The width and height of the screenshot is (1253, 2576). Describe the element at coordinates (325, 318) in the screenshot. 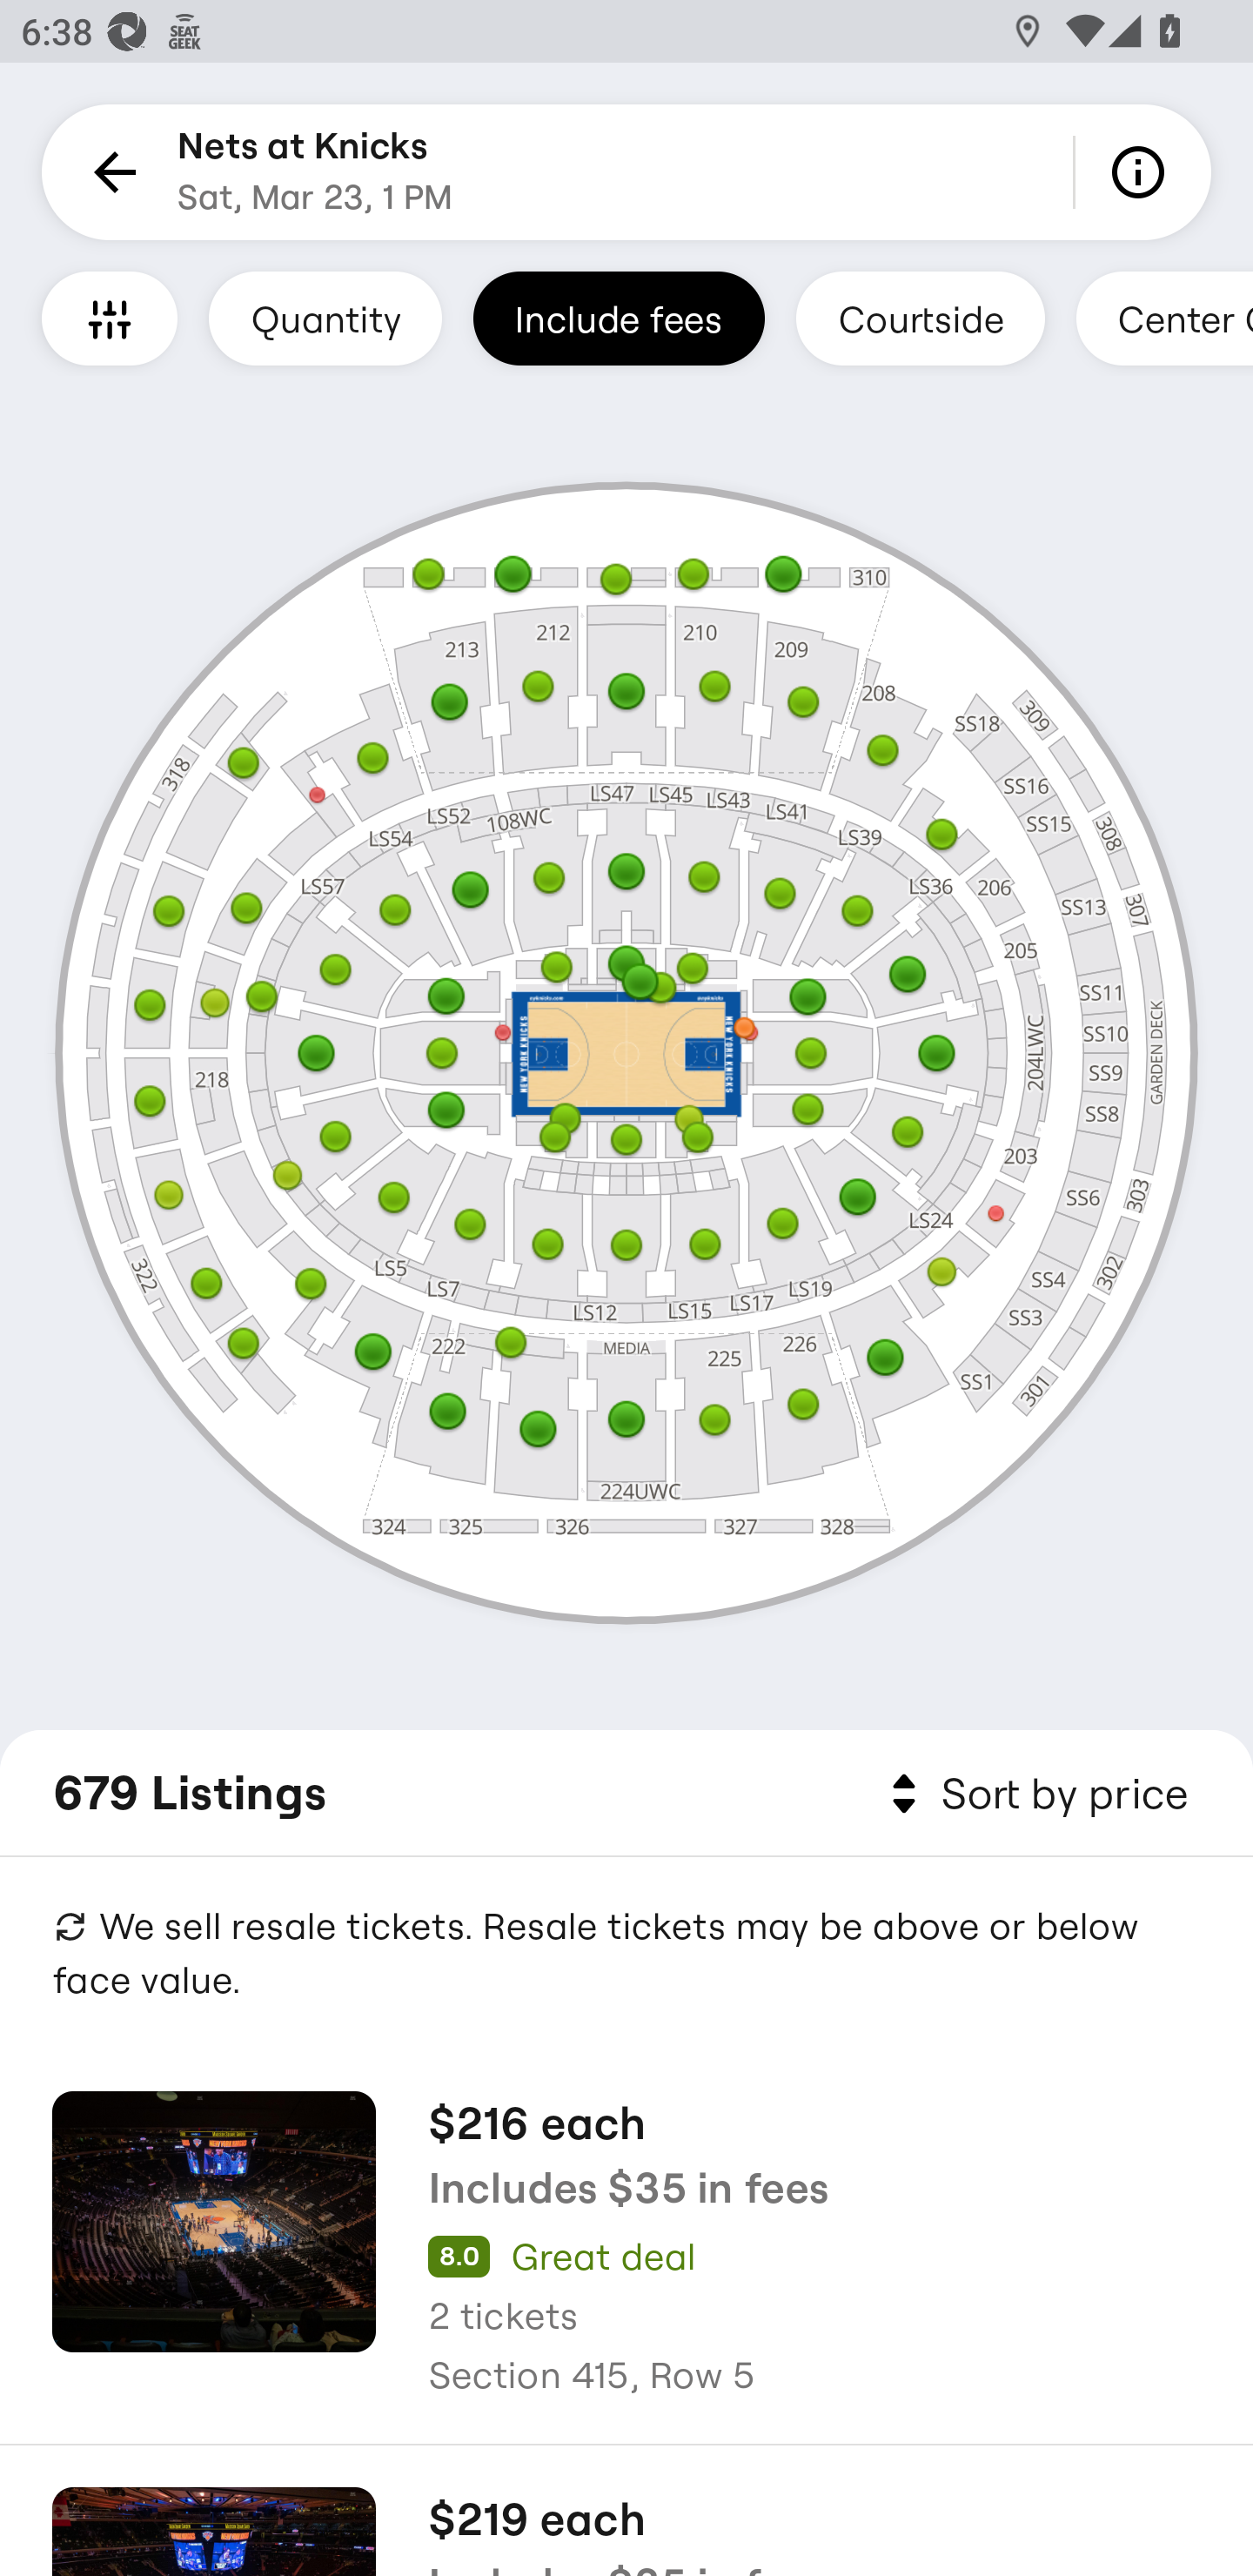

I see `Quantity` at that location.